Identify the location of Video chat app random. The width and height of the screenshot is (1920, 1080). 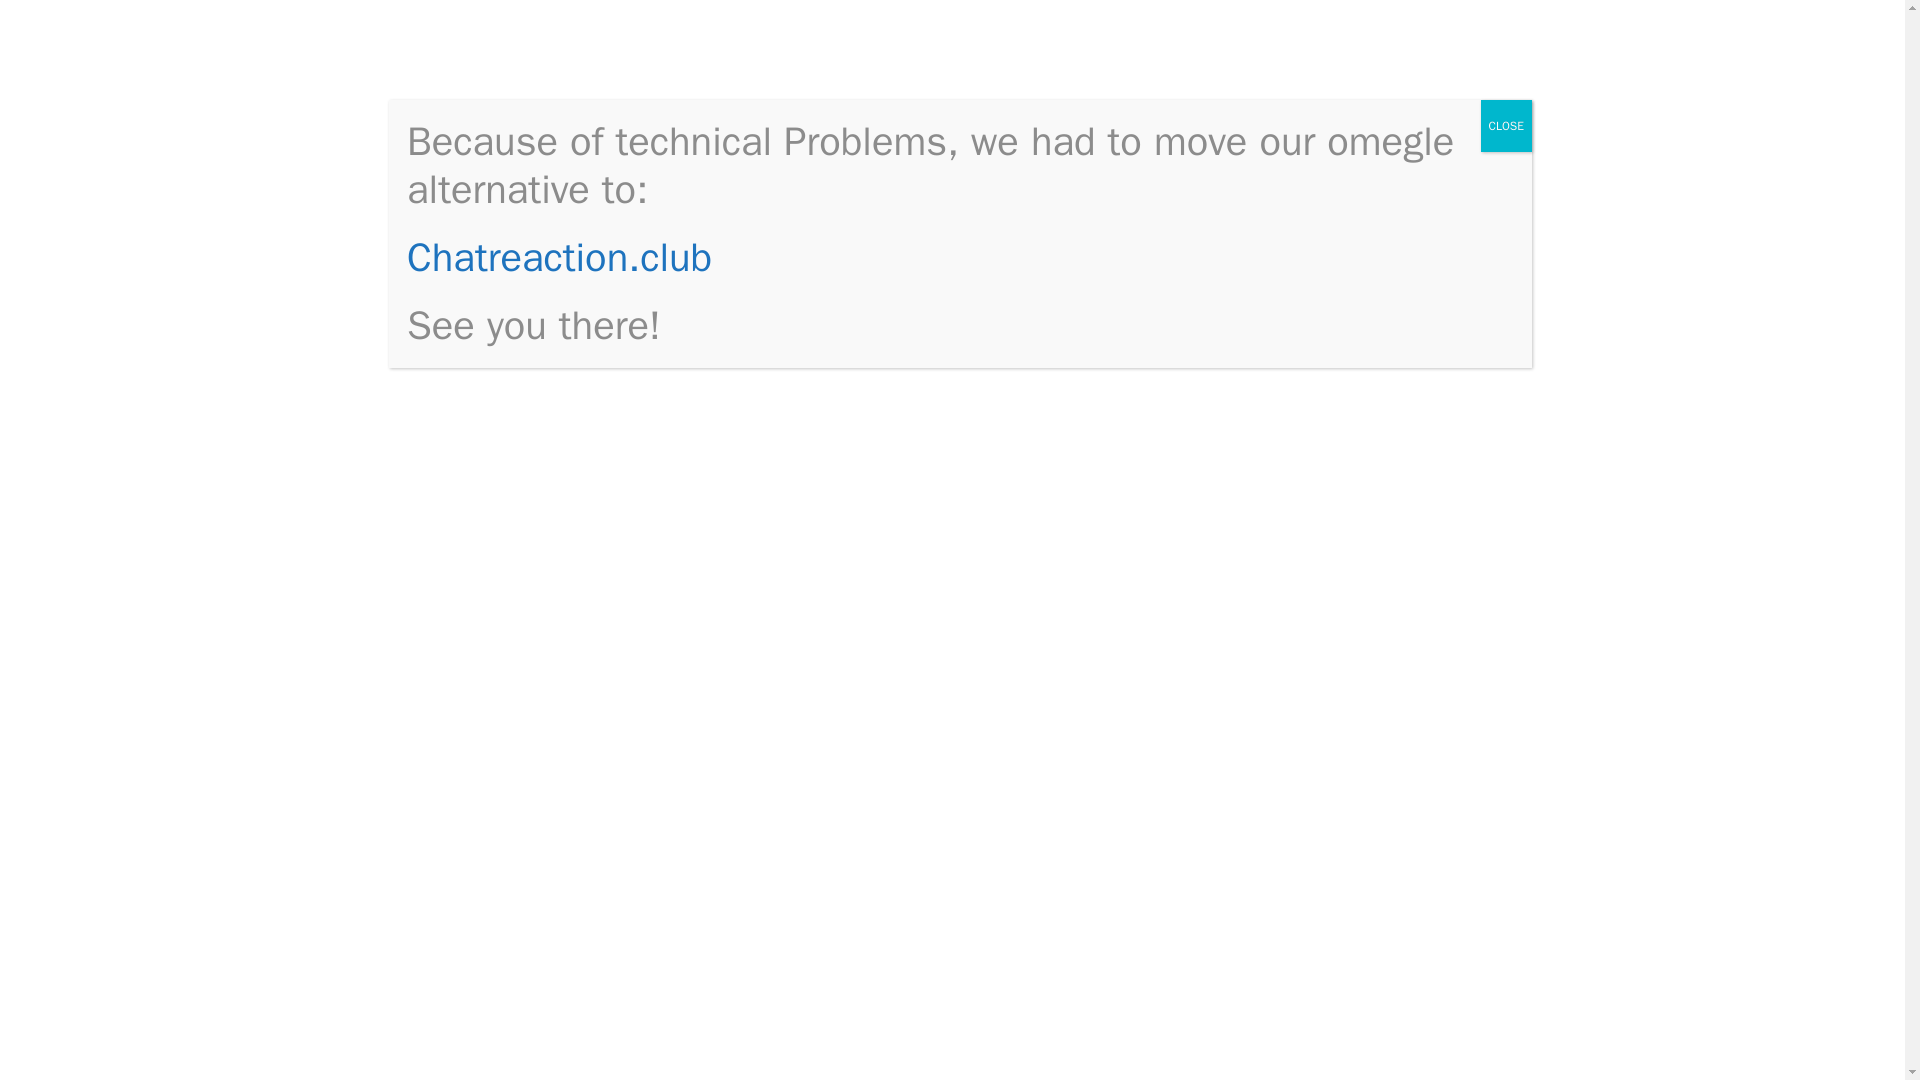
(1354, 688).